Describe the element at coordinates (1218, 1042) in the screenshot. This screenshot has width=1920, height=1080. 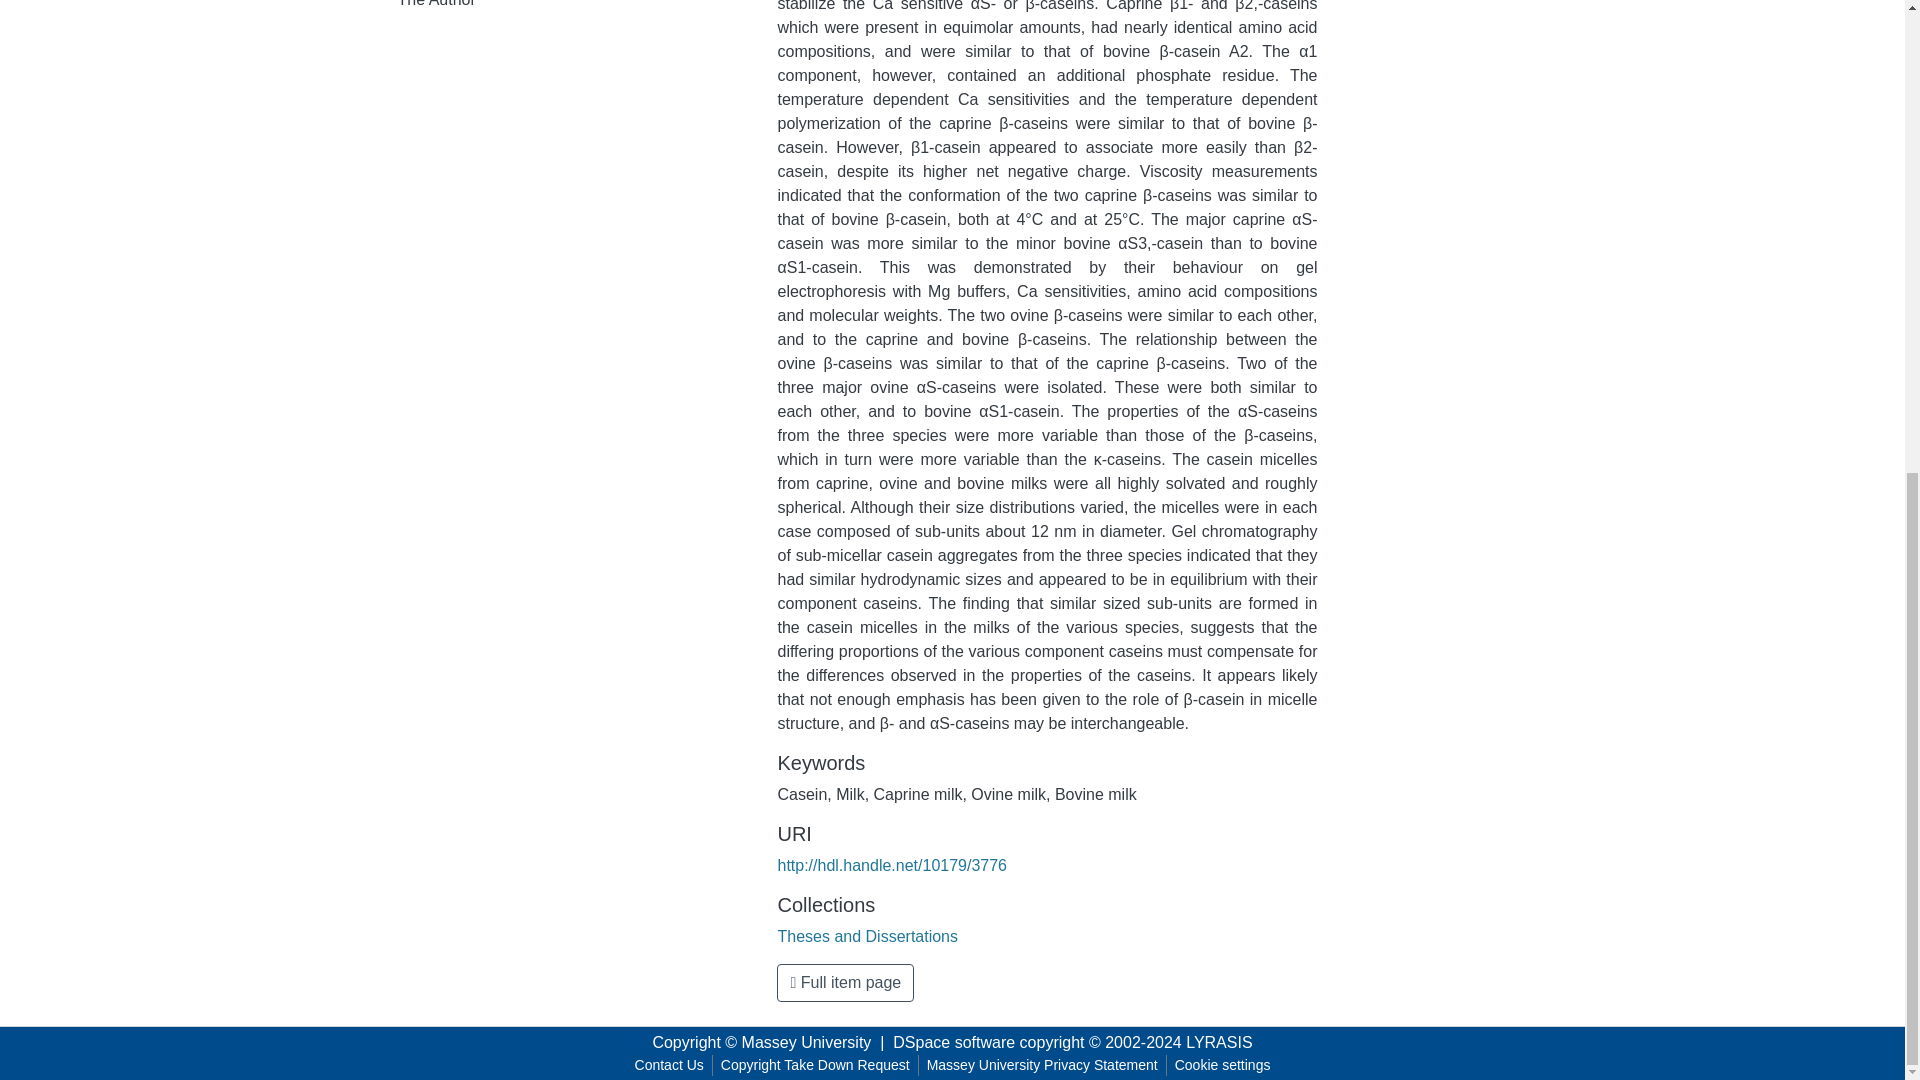
I see `LYRASIS` at that location.